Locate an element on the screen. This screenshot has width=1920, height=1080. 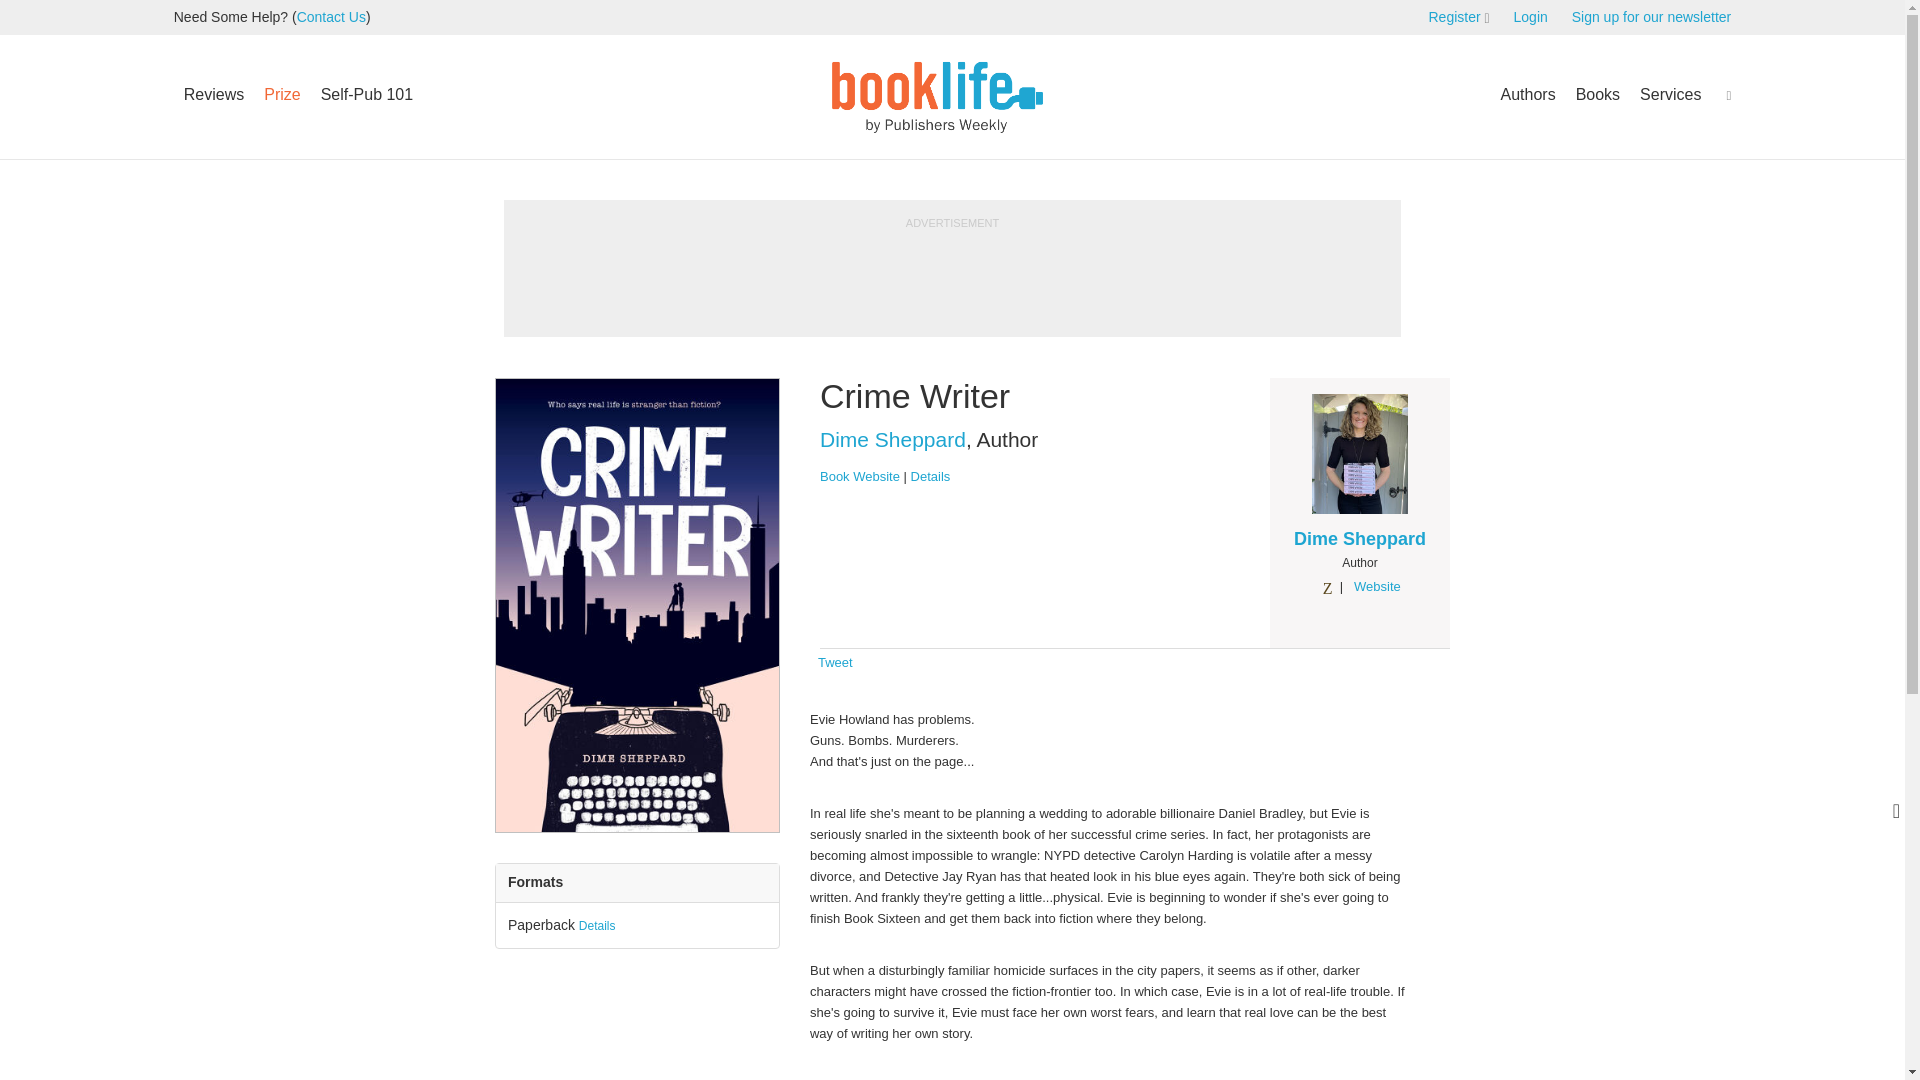
Authors is located at coordinates (1526, 94).